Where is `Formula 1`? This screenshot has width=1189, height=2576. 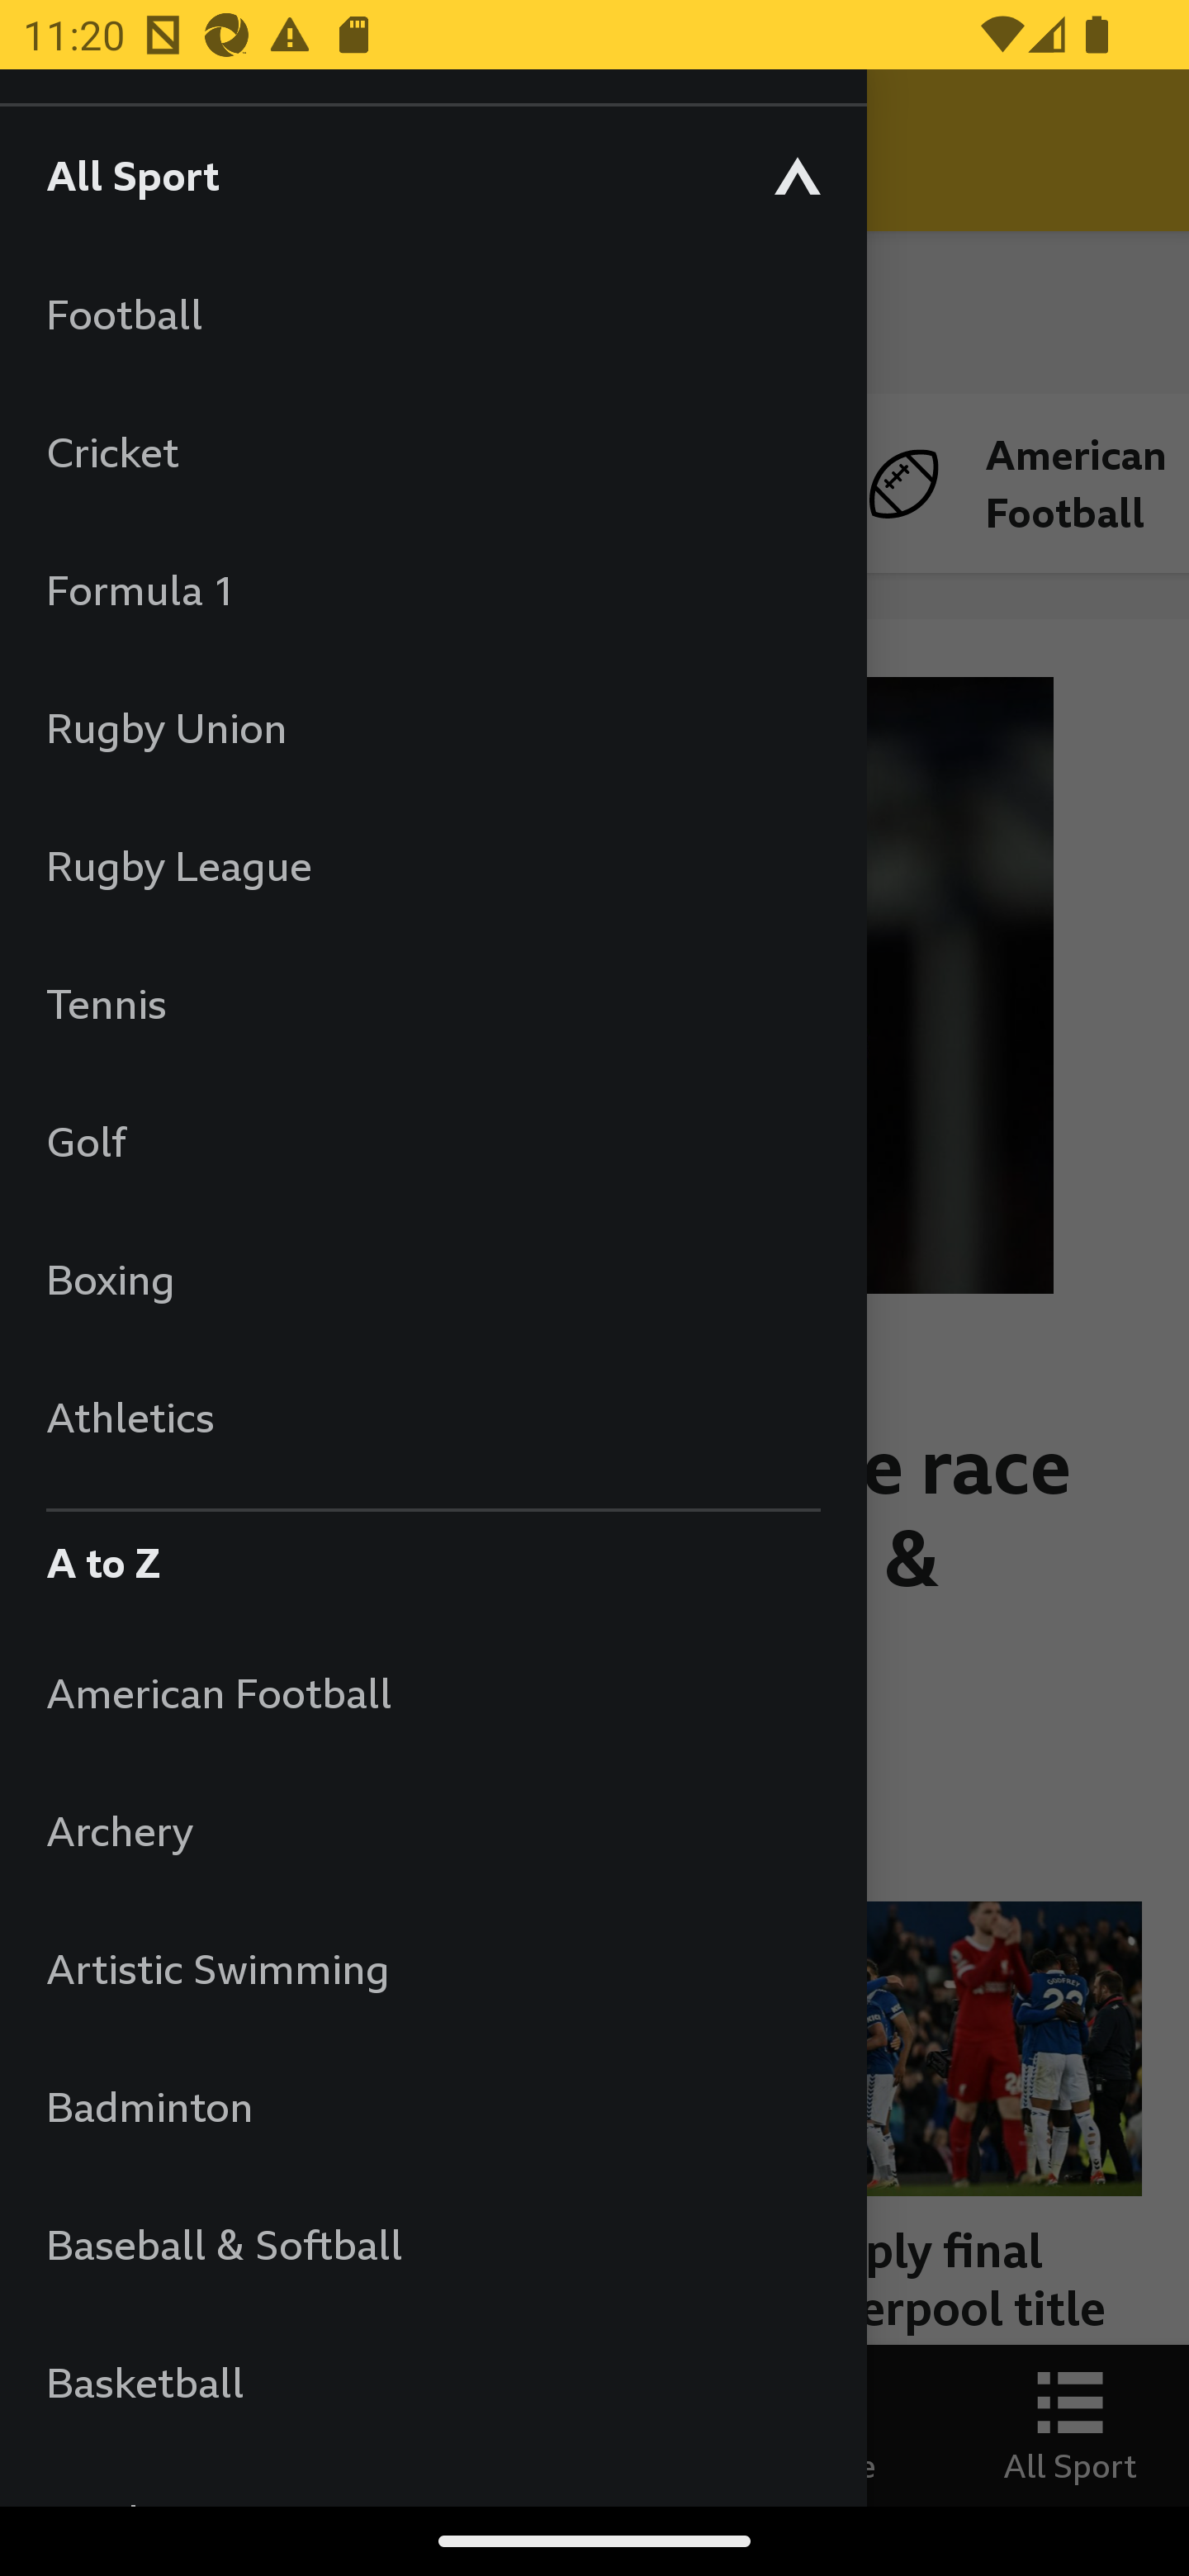
Formula 1 is located at coordinates (433, 590).